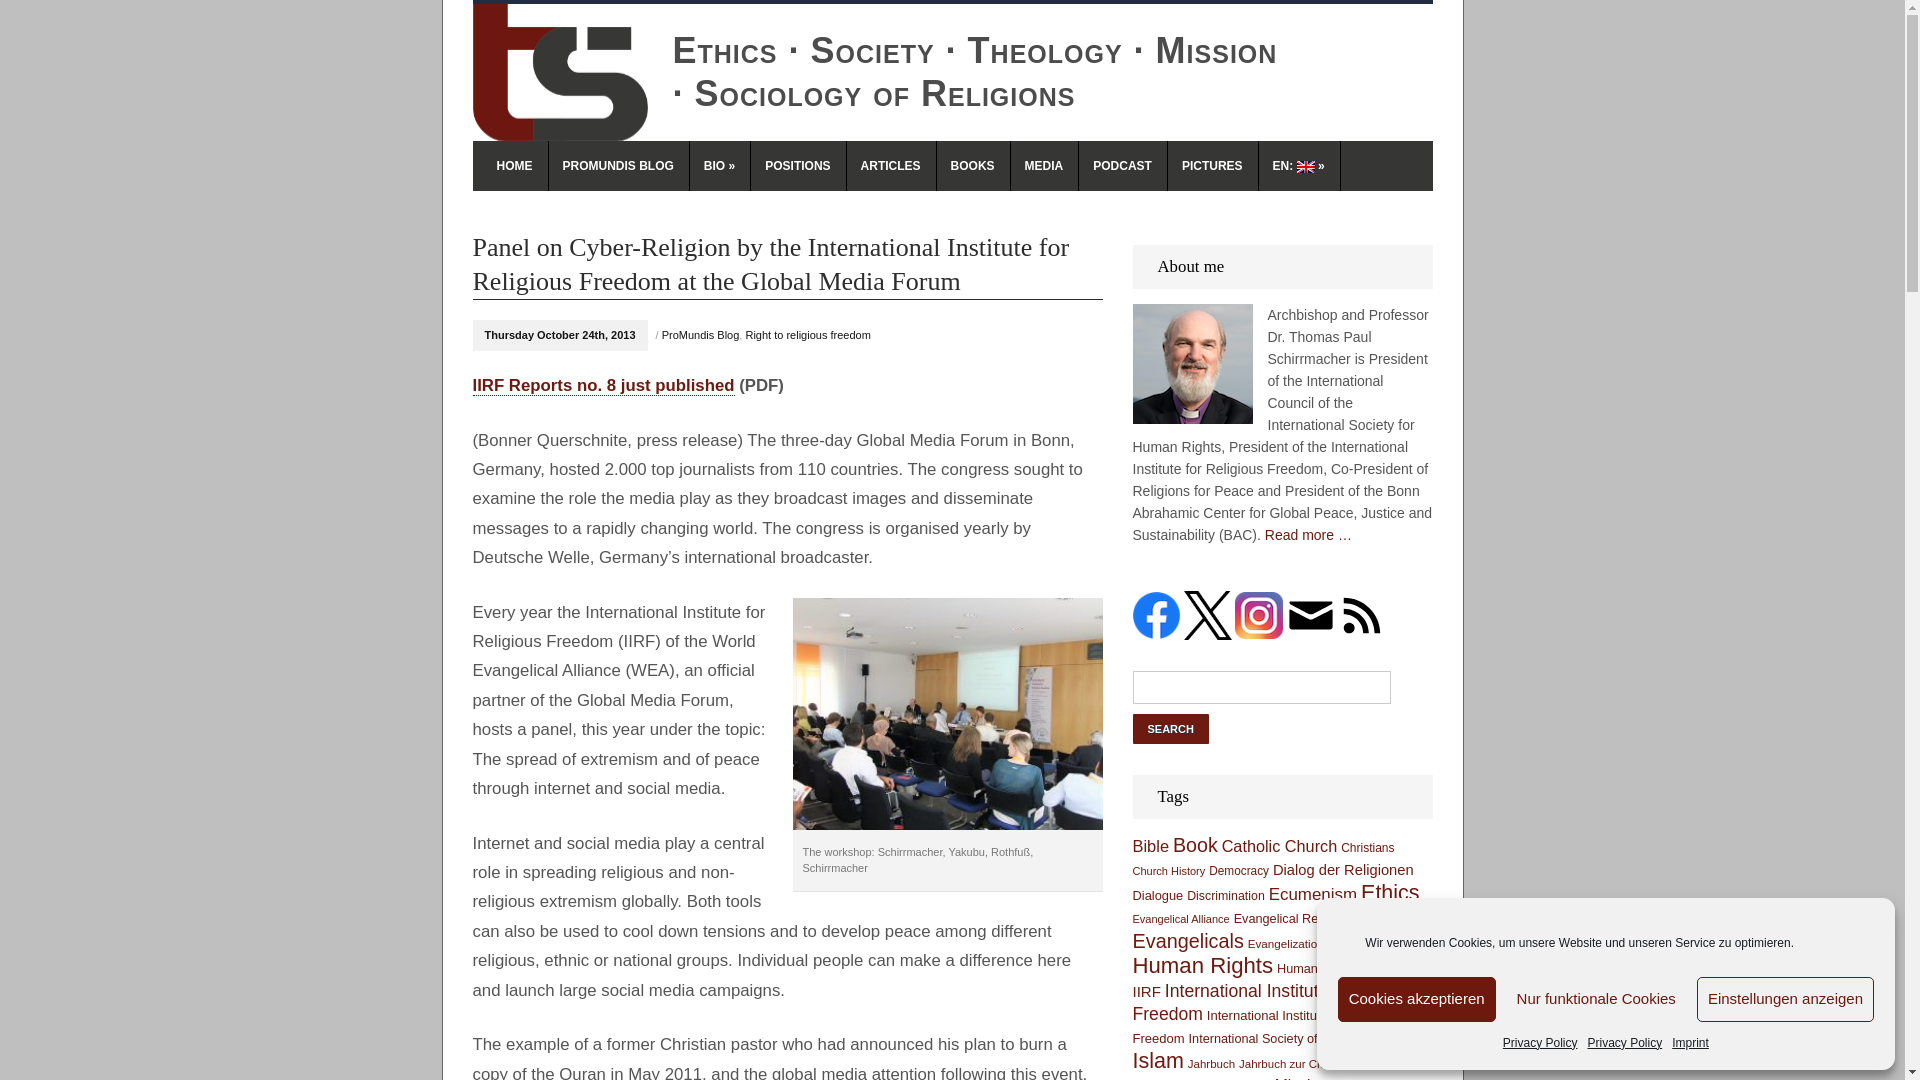 This screenshot has height=1080, width=1920. I want to click on PODCAST, so click(1123, 166).